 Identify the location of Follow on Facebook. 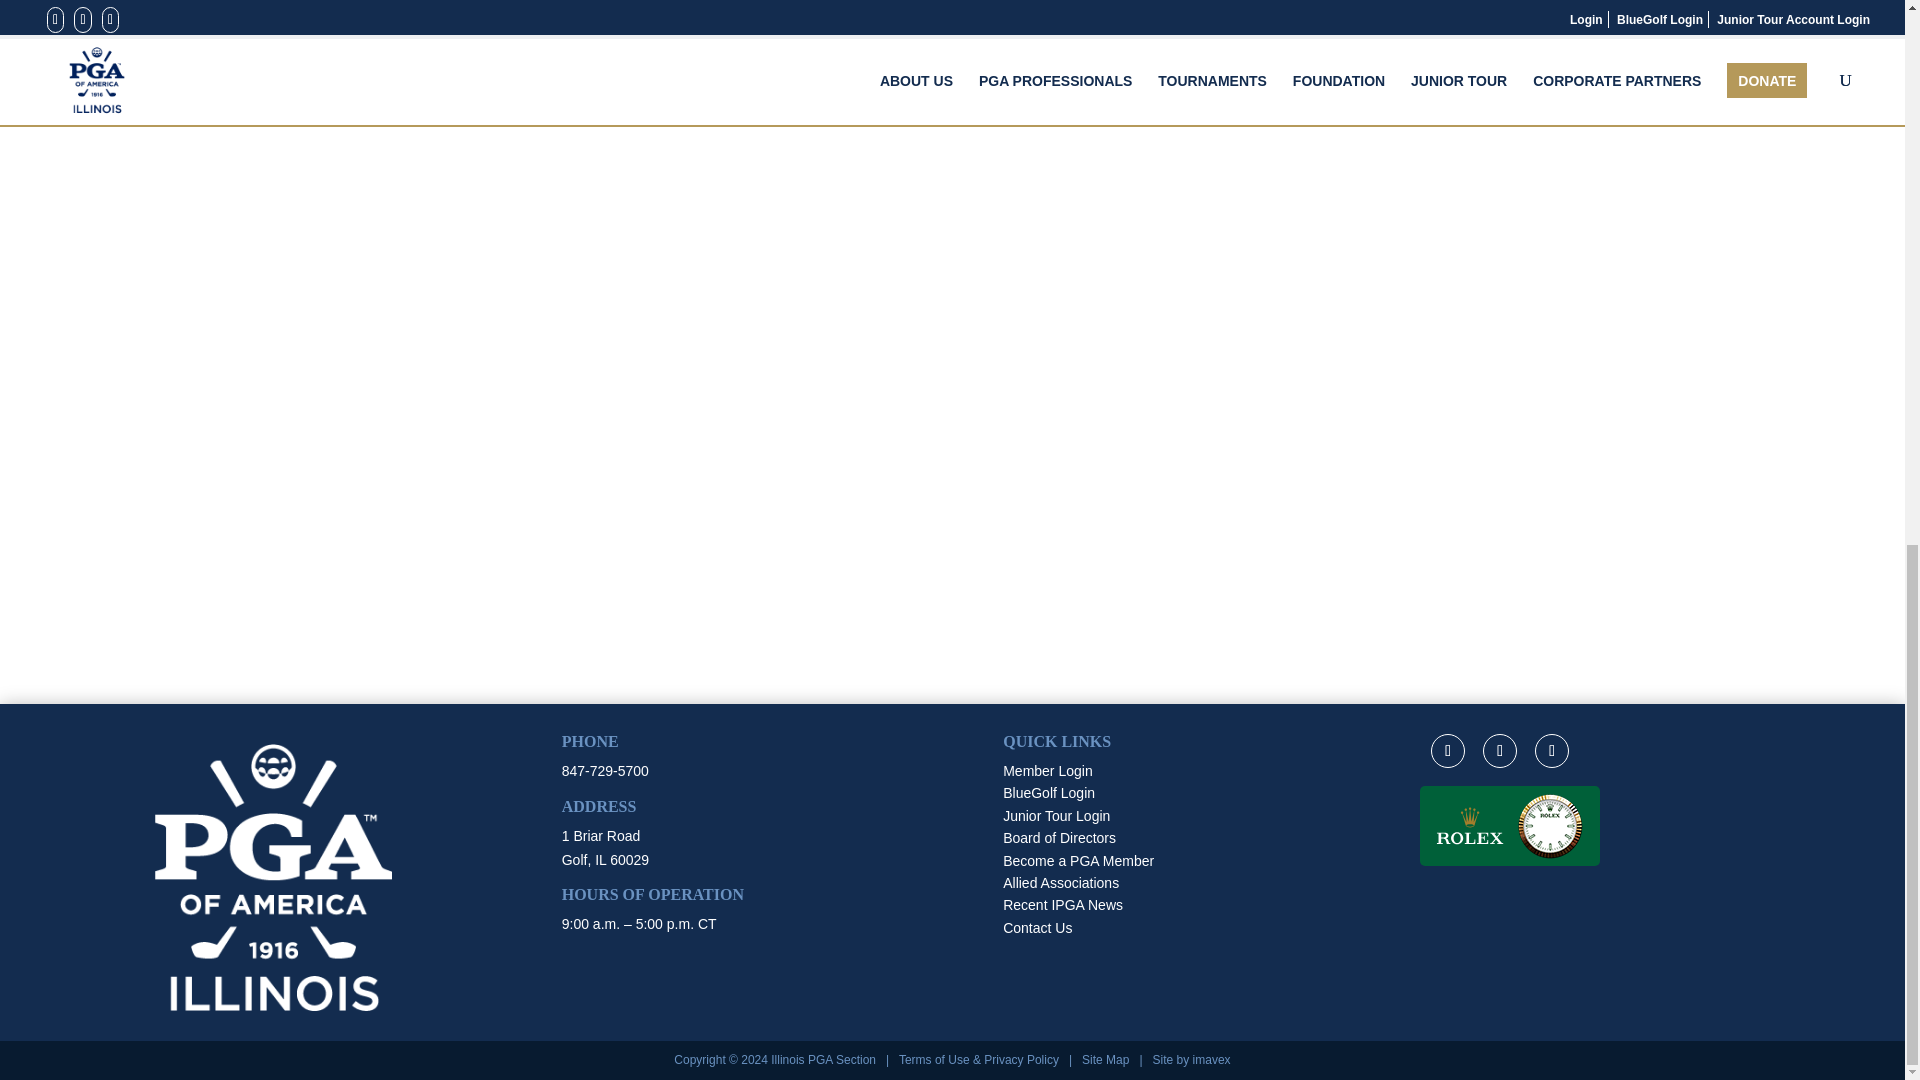
(1447, 750).